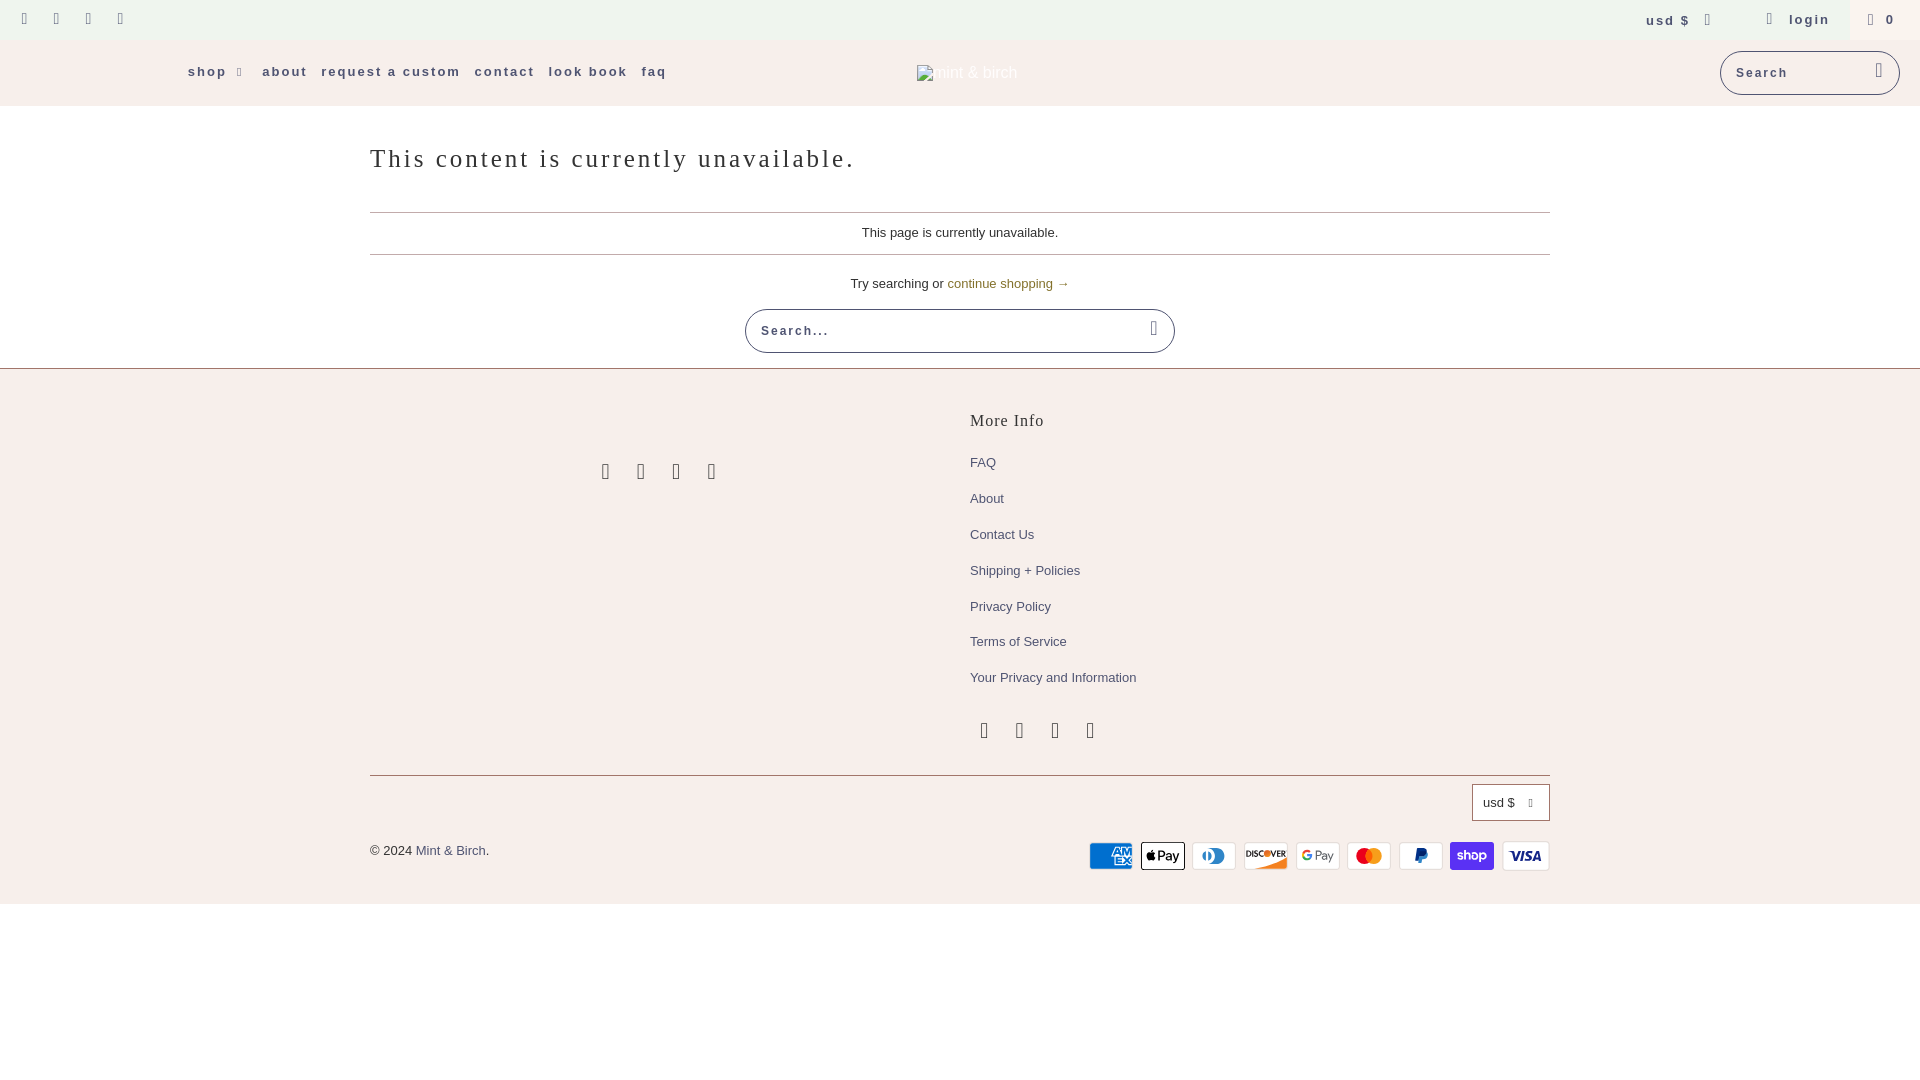 The width and height of the screenshot is (1920, 1080). I want to click on Visa, so click(1525, 856).